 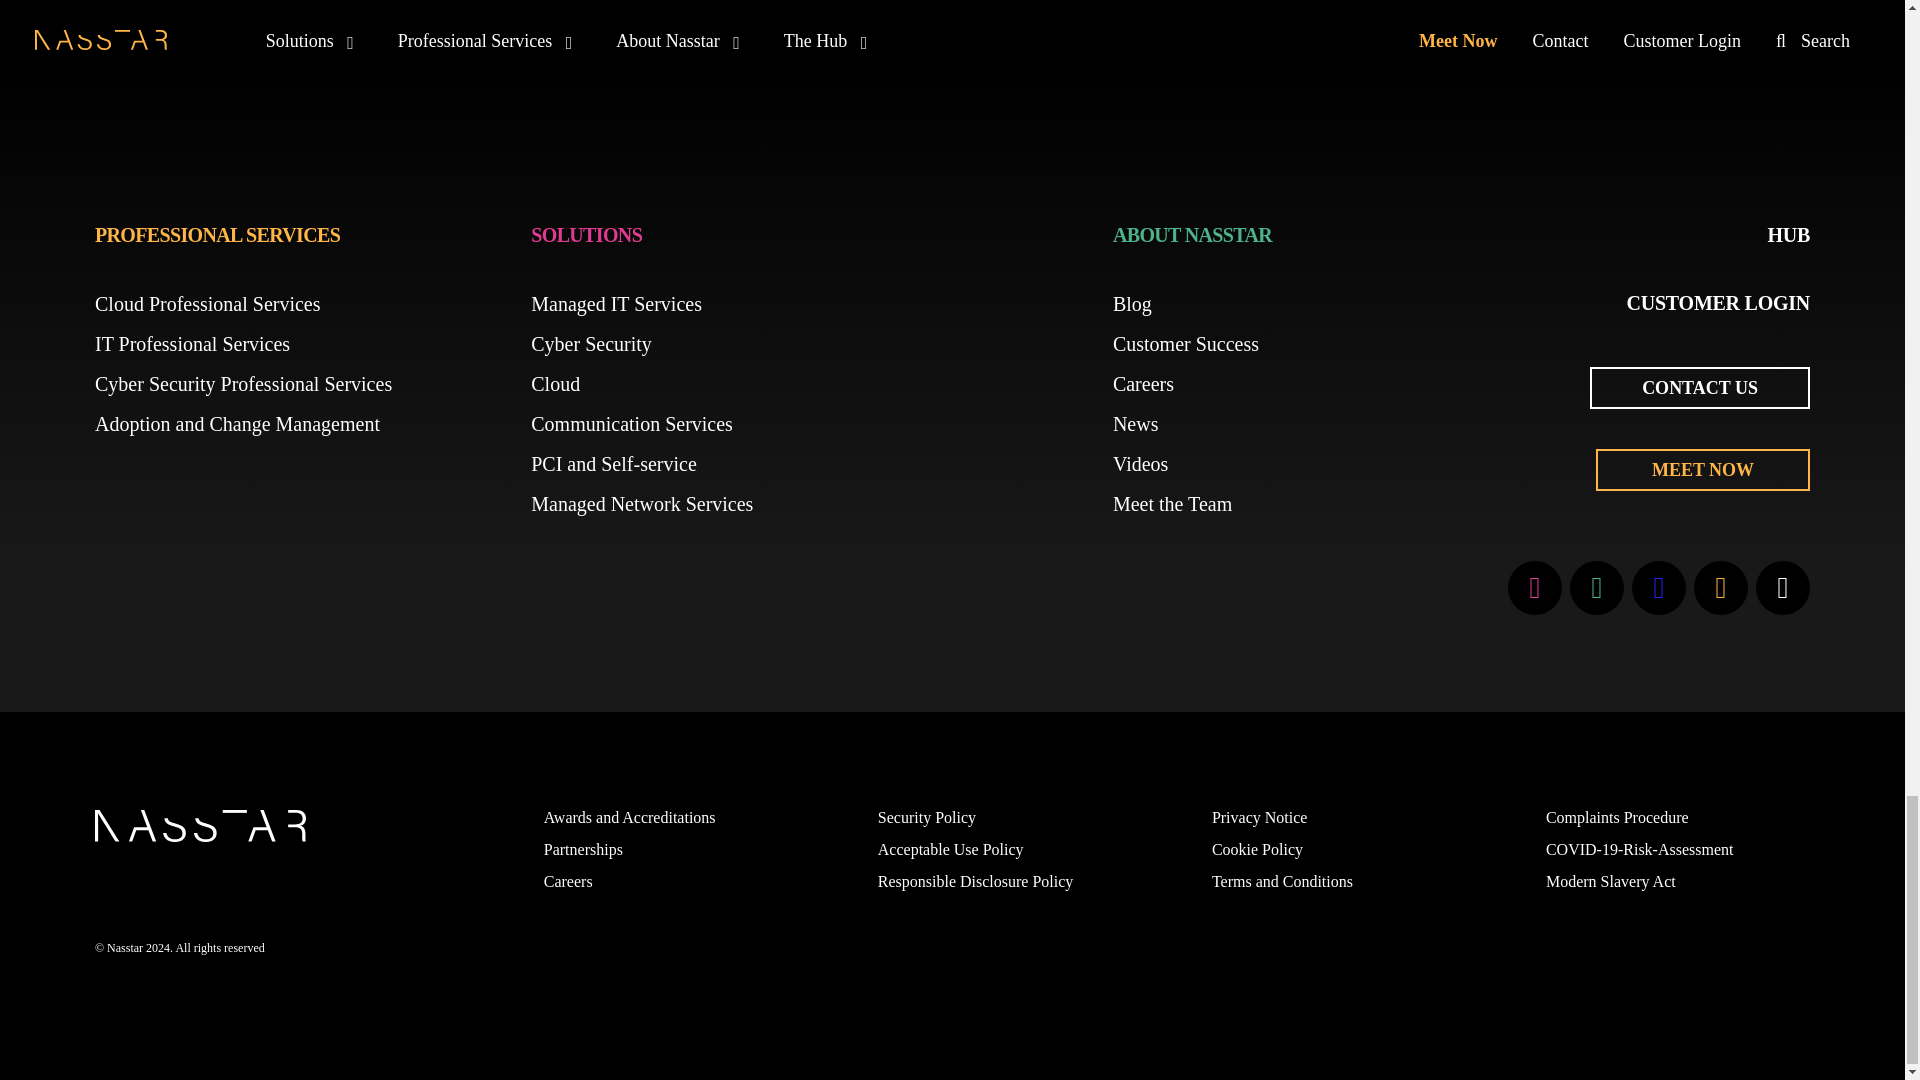 What do you see at coordinates (1783, 587) in the screenshot?
I see `Opens in a new window` at bounding box center [1783, 587].